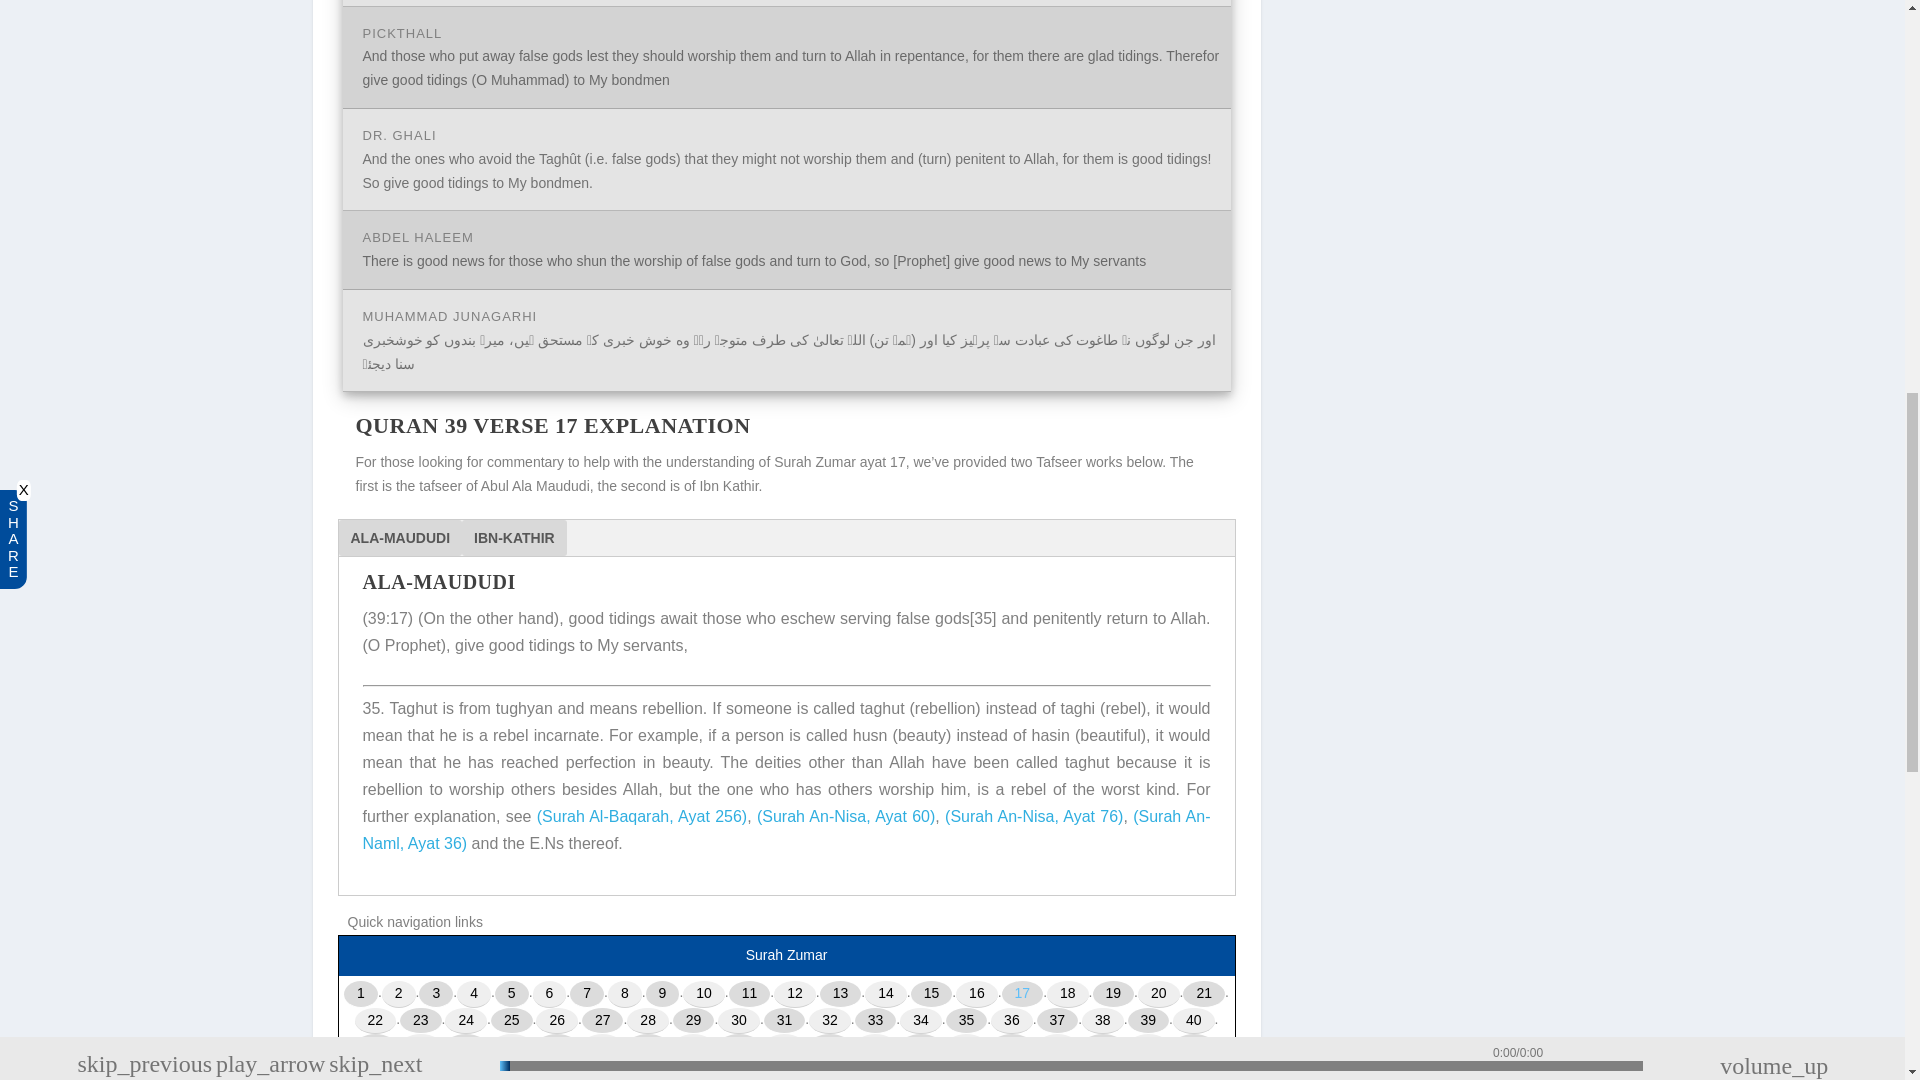 The width and height of the screenshot is (1920, 1080). I want to click on 5, so click(512, 994).